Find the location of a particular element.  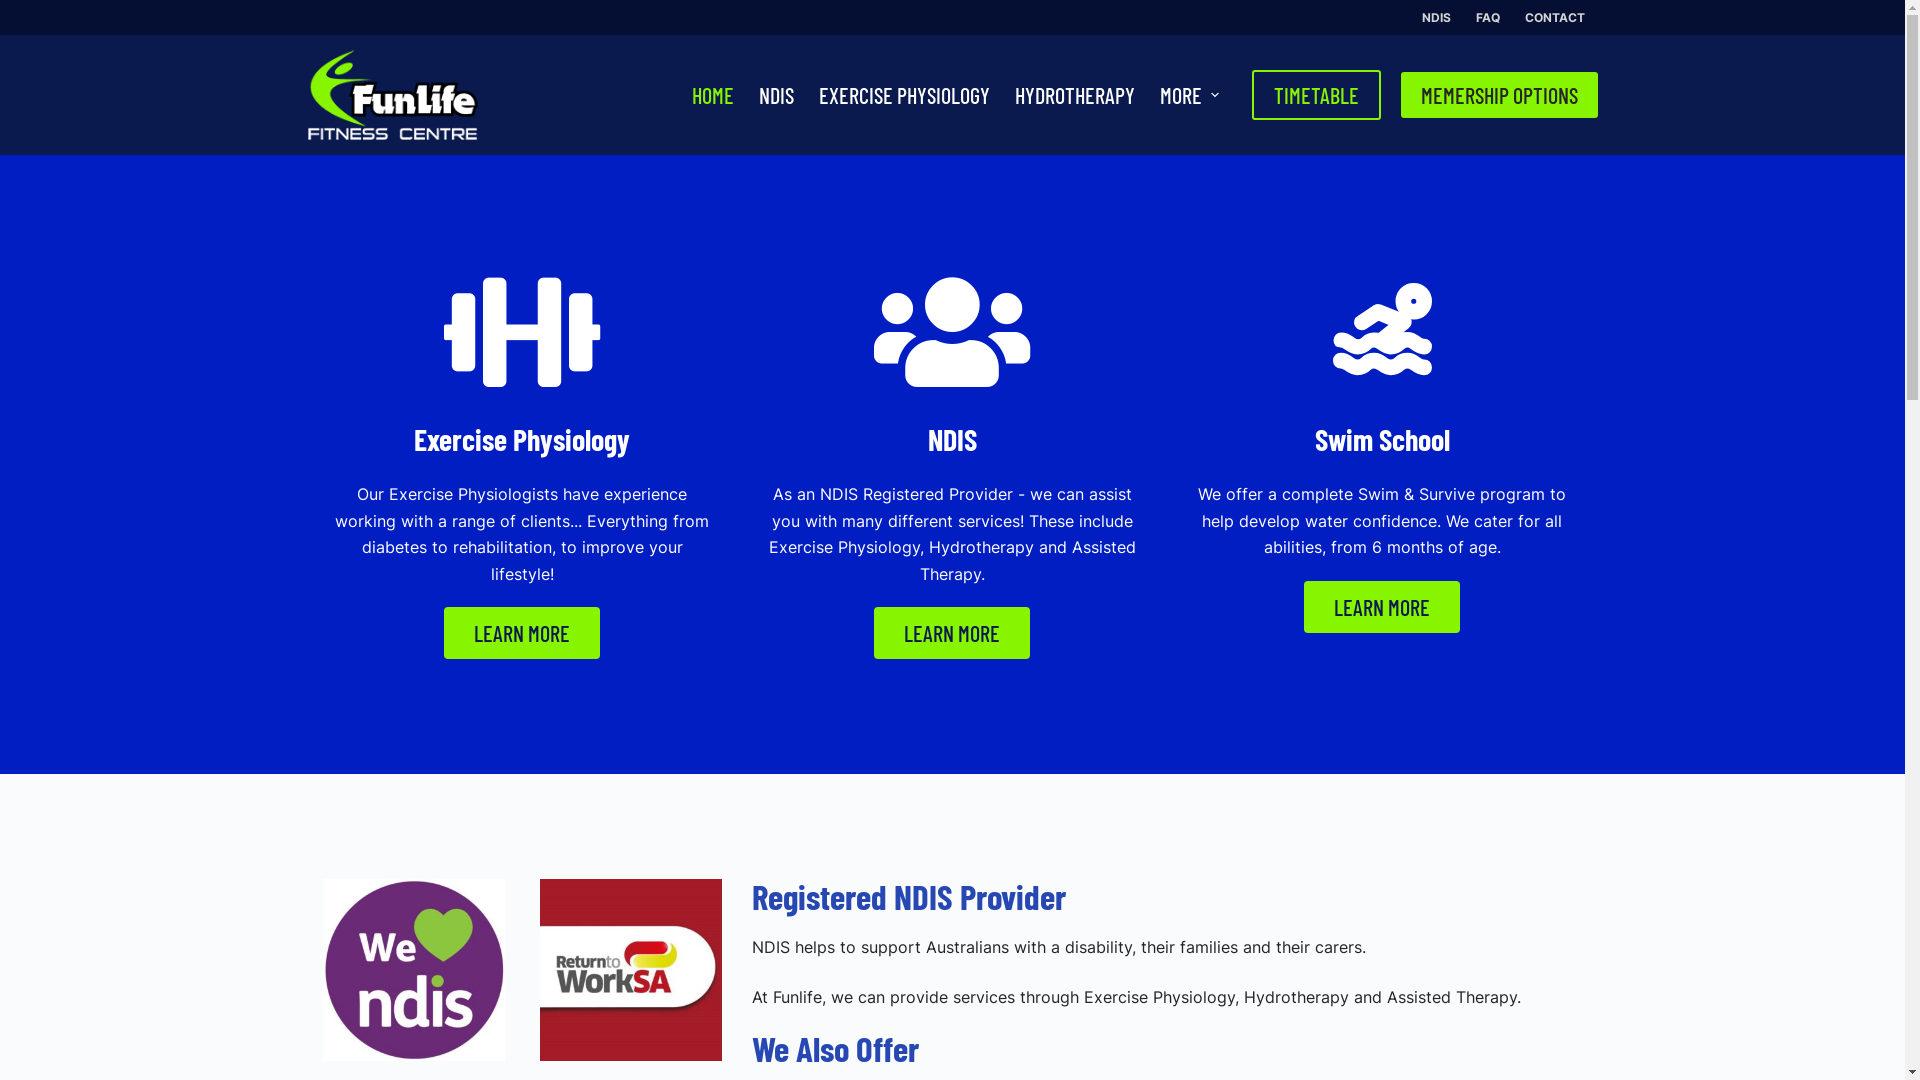

MEMERSHIP OPTIONS is located at coordinates (1498, 95).